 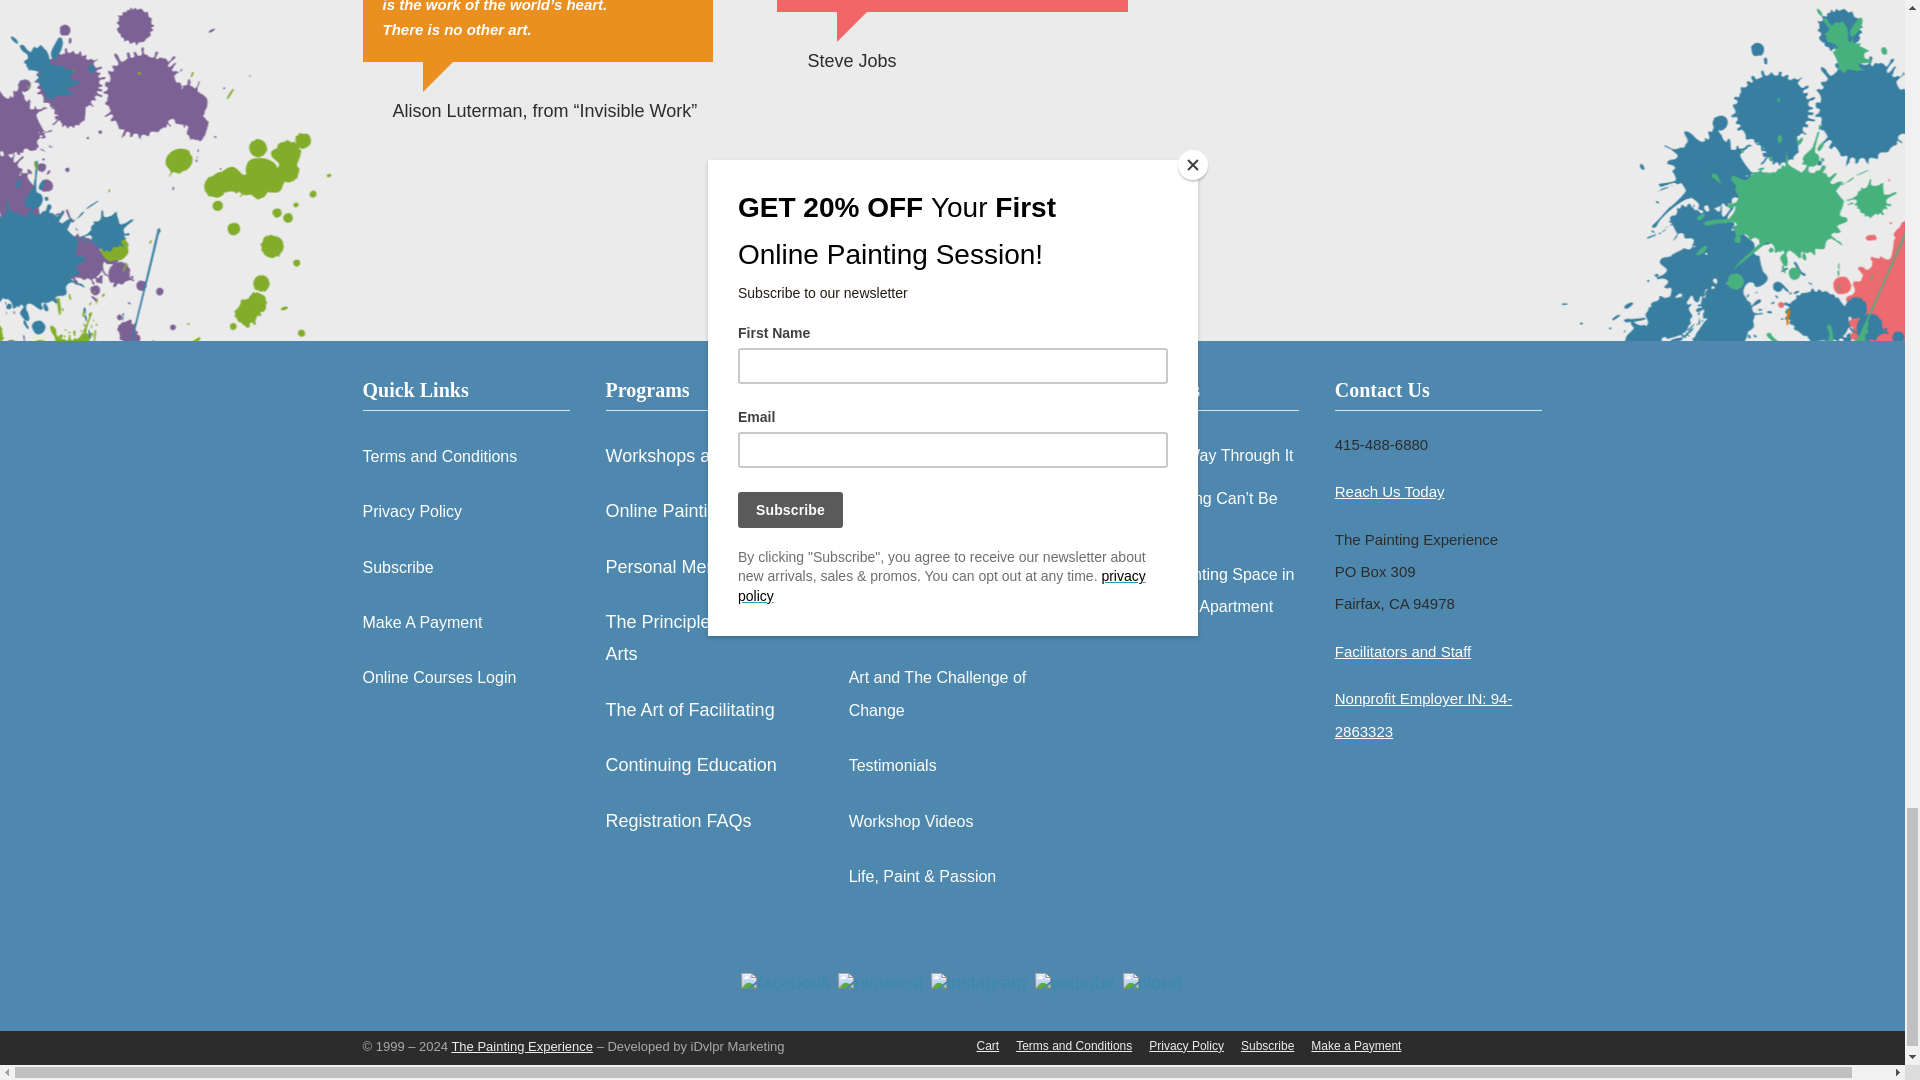 What do you see at coordinates (978, 983) in the screenshot?
I see `instagram` at bounding box center [978, 983].